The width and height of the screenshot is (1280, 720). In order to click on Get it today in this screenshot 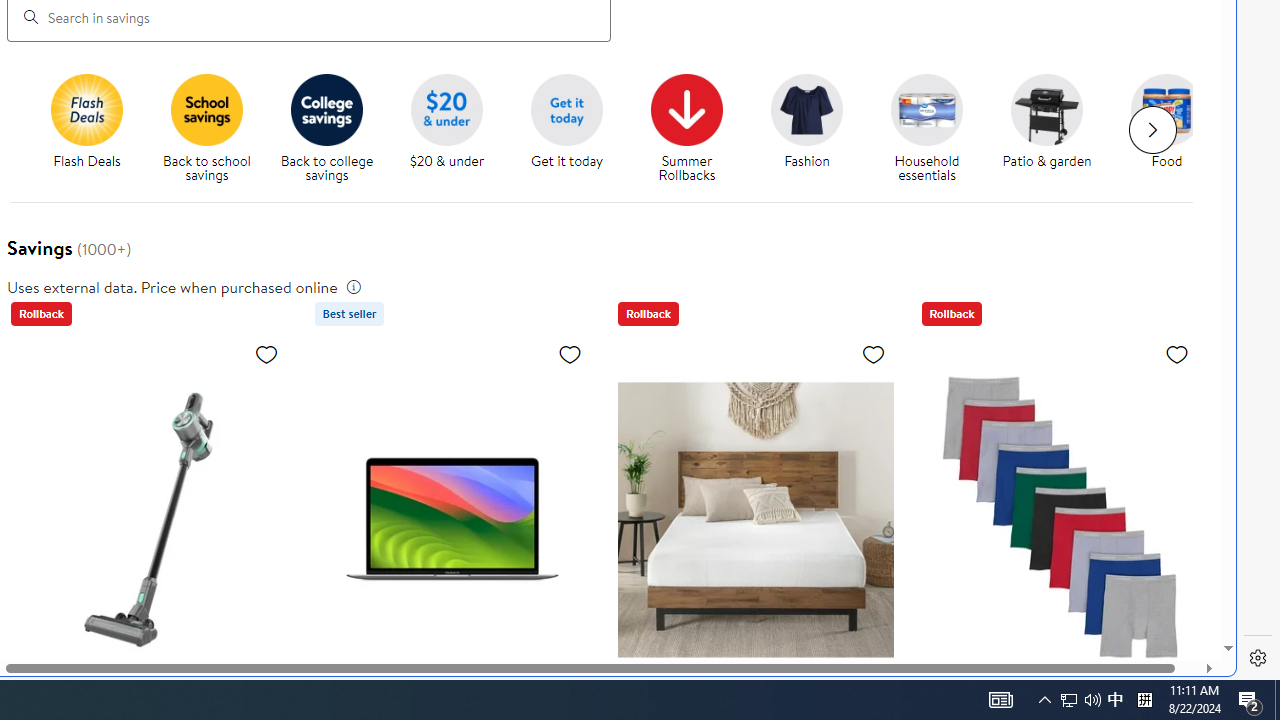, I will do `click(574, 128)`.